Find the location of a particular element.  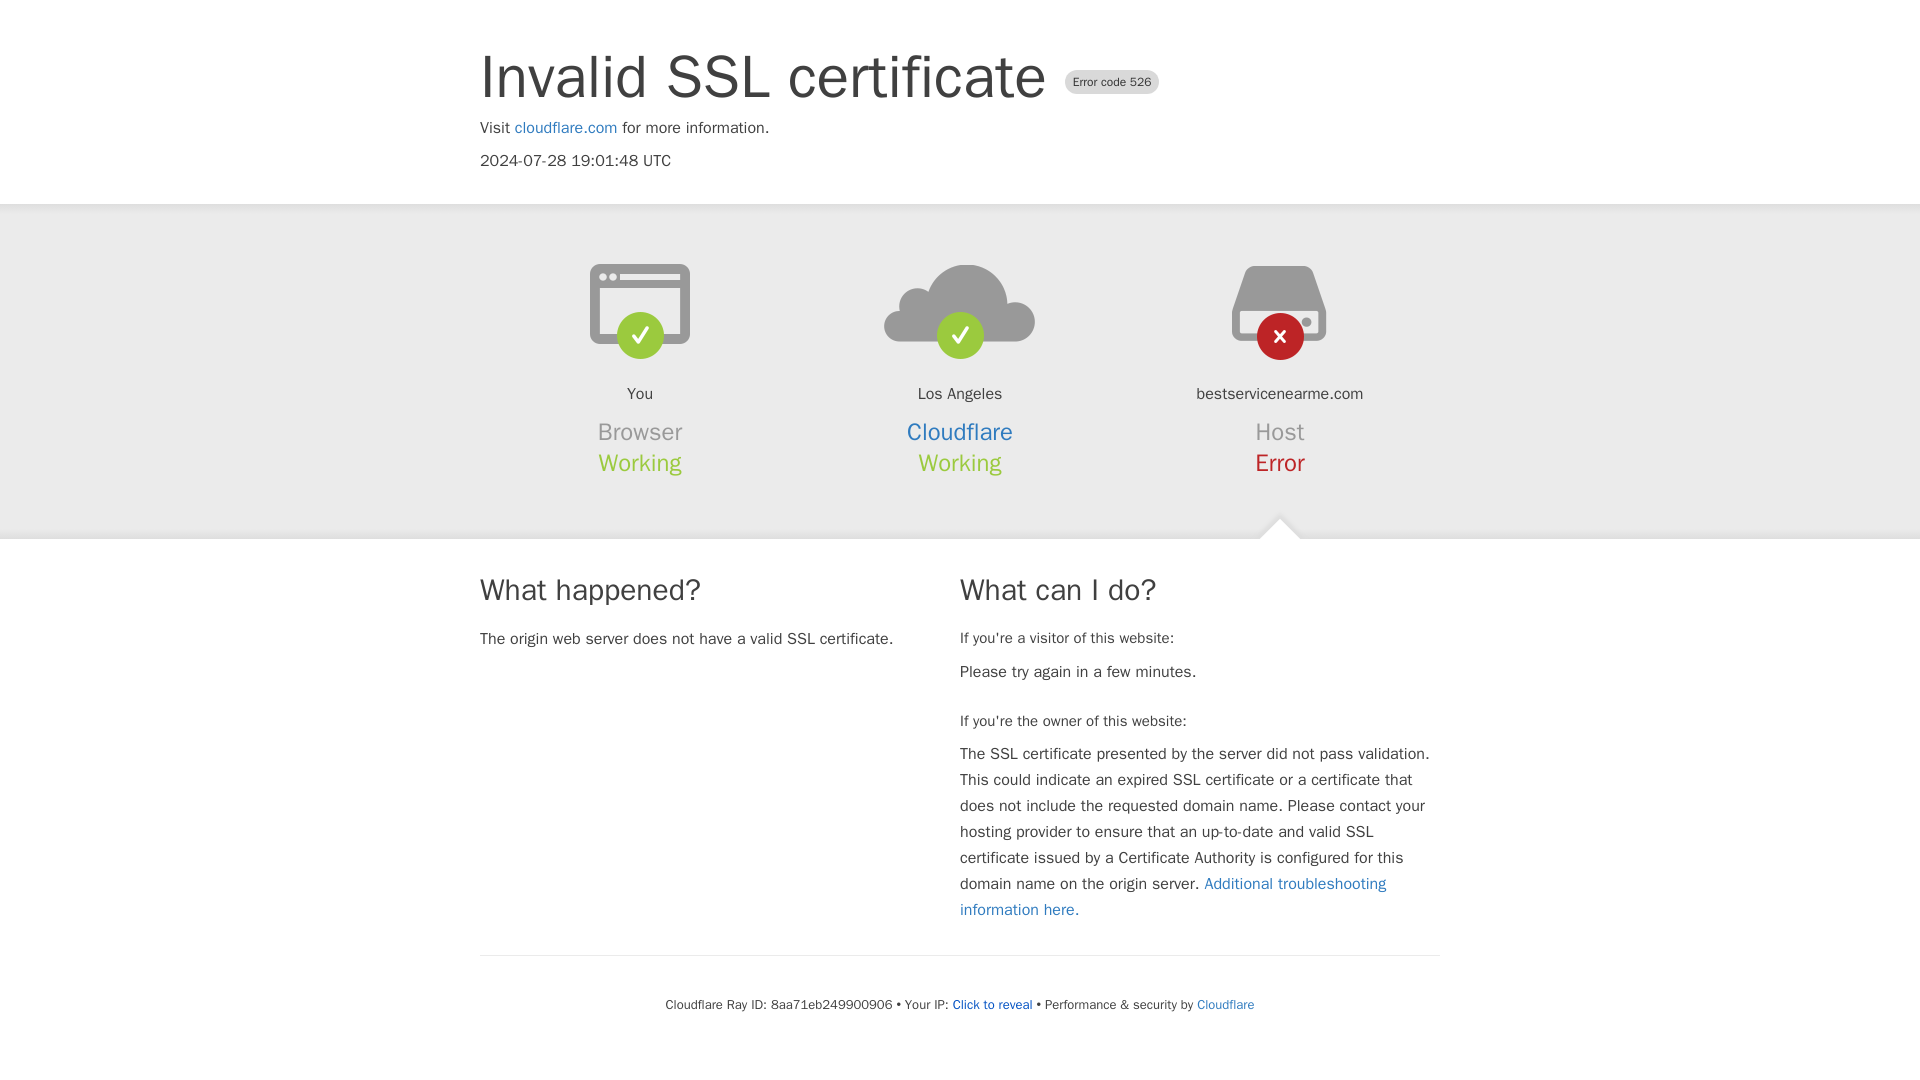

Cloudflare is located at coordinates (960, 432).